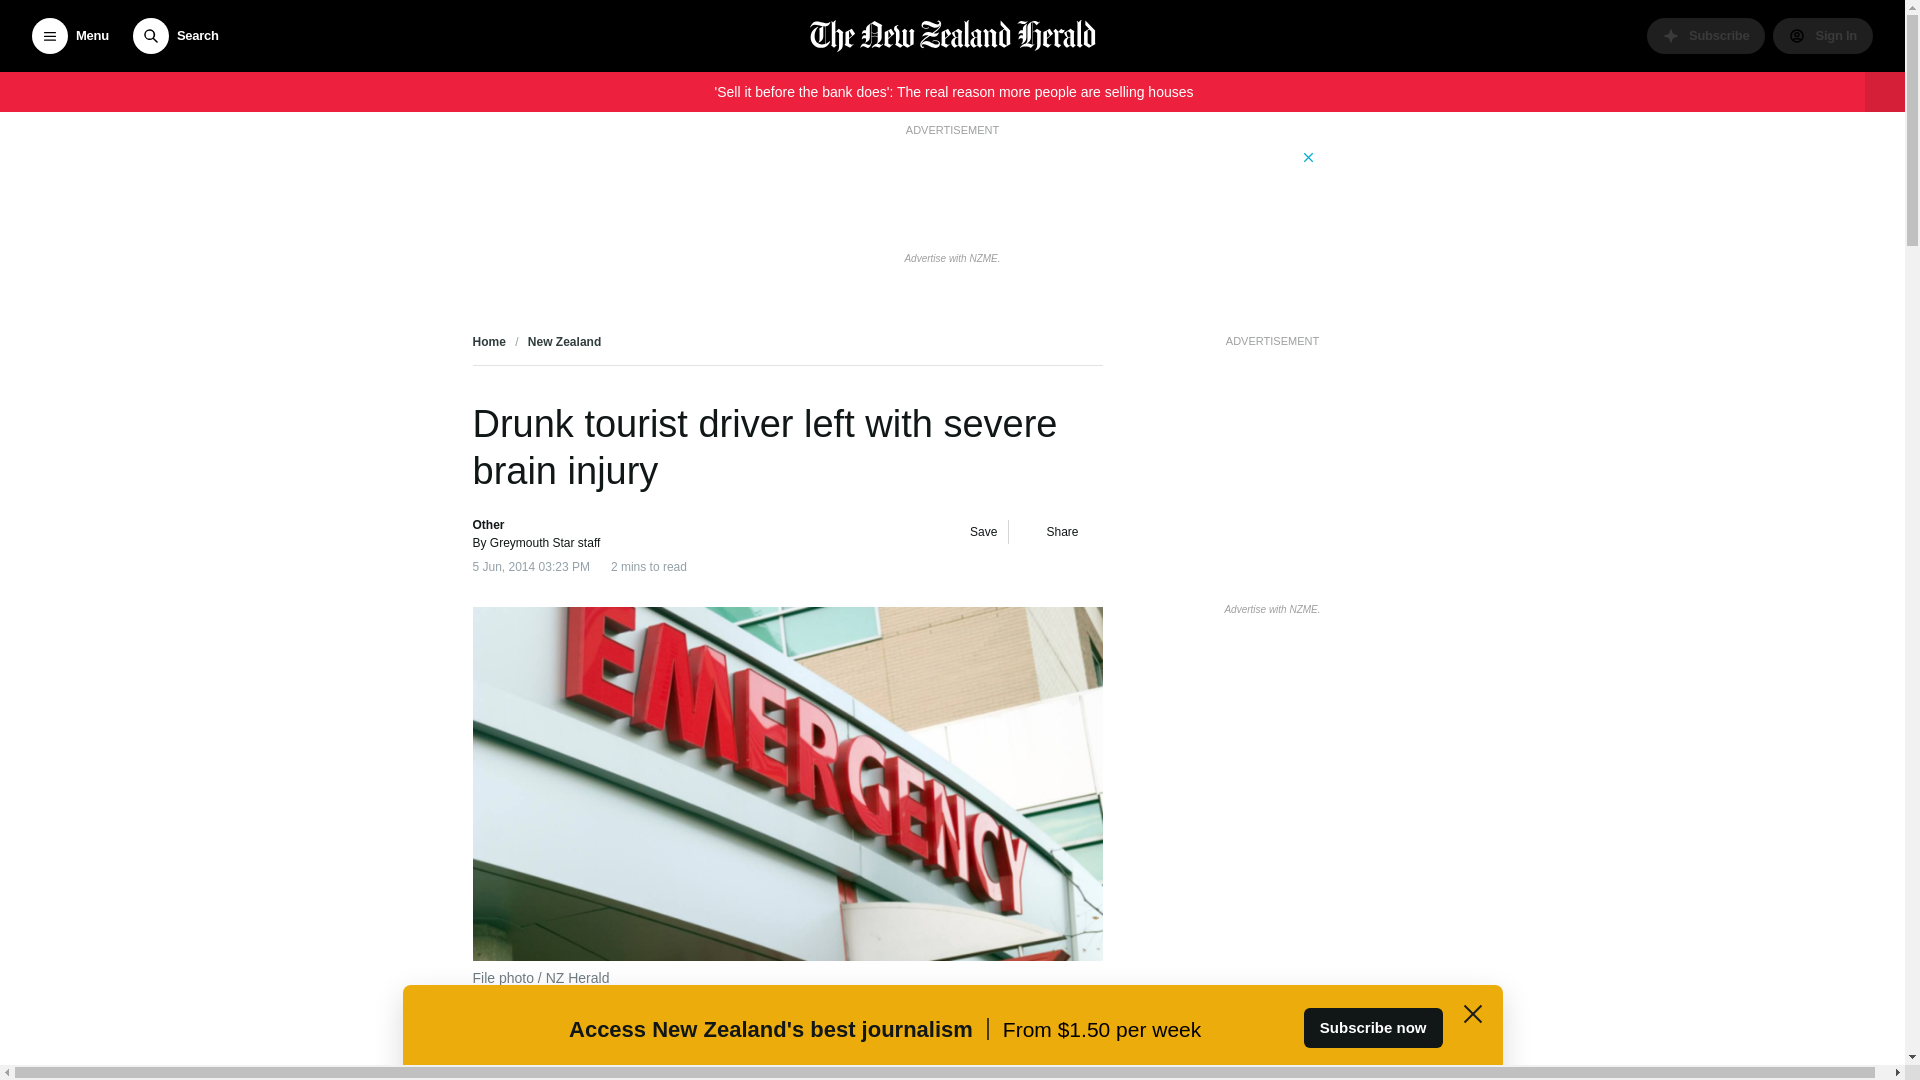  I want to click on Search, so click(175, 36).